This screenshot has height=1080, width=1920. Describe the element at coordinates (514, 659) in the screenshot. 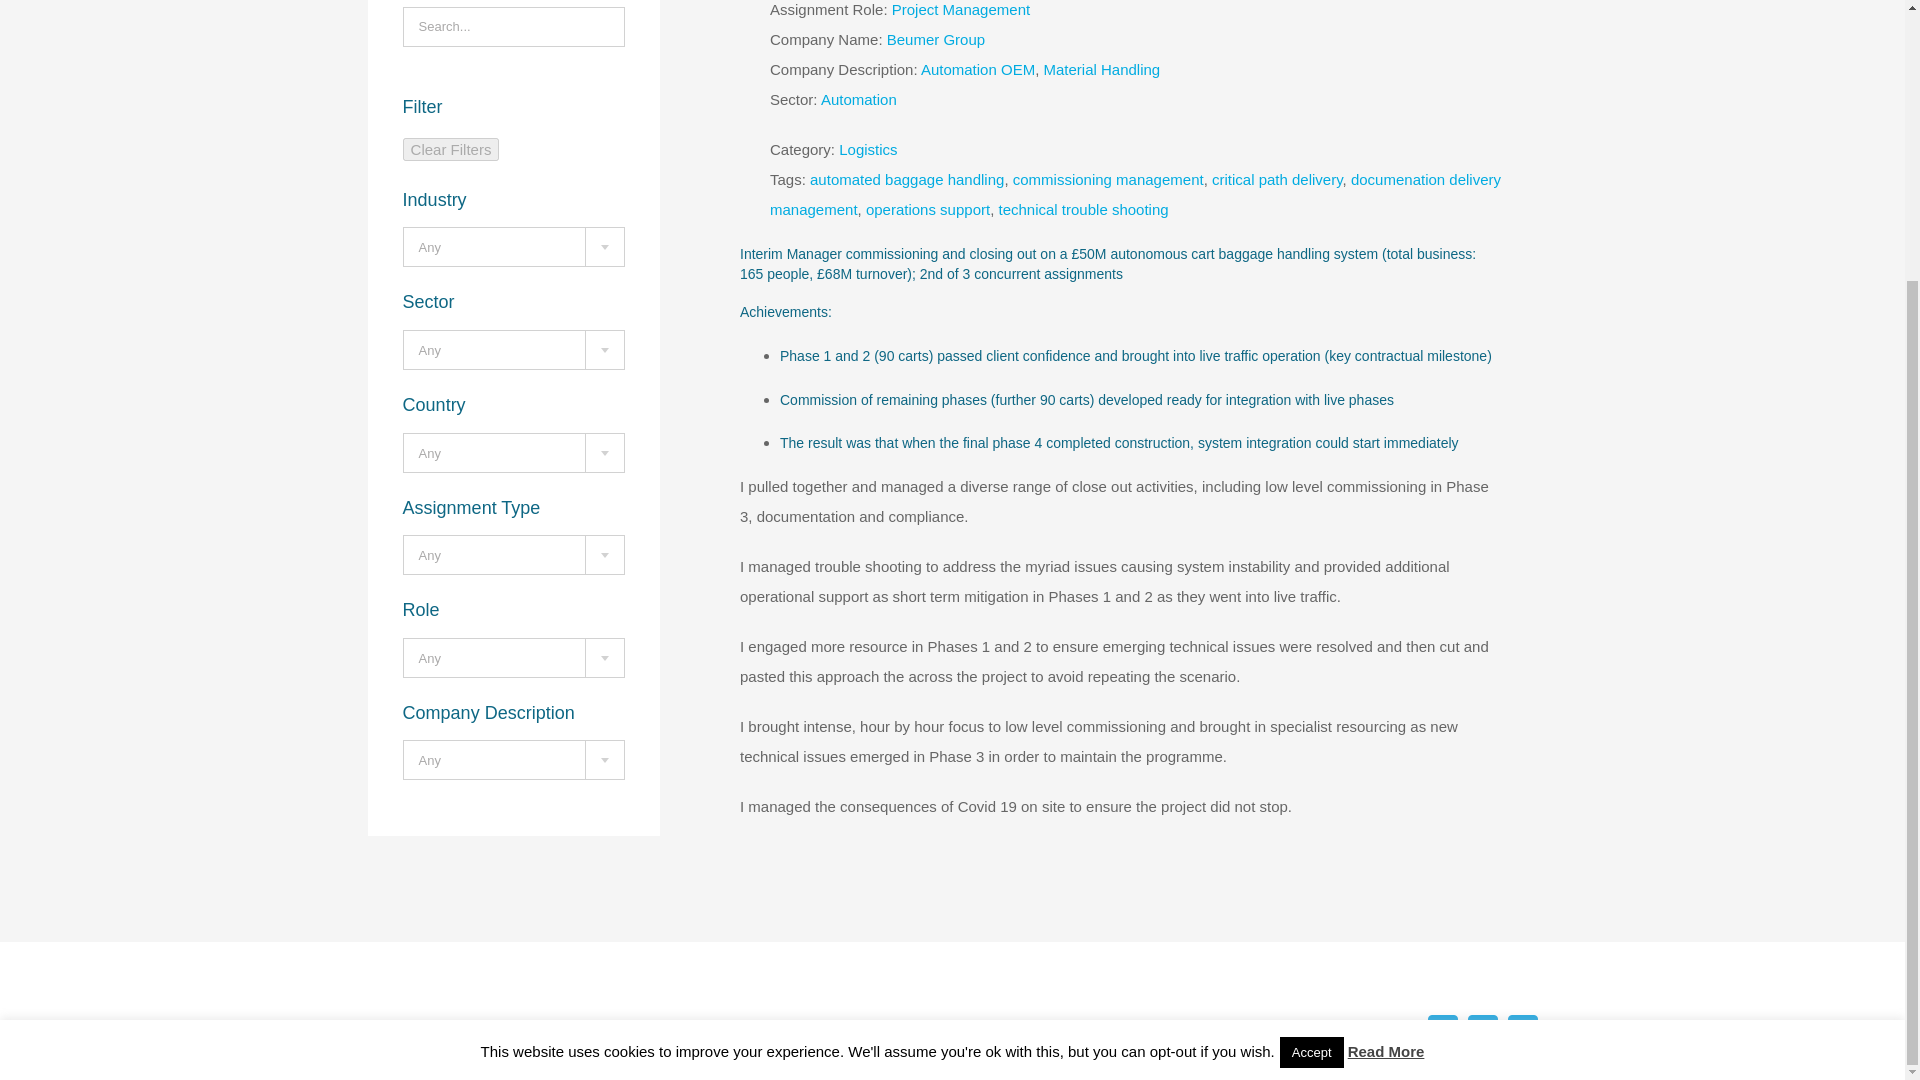

I see `Any` at that location.